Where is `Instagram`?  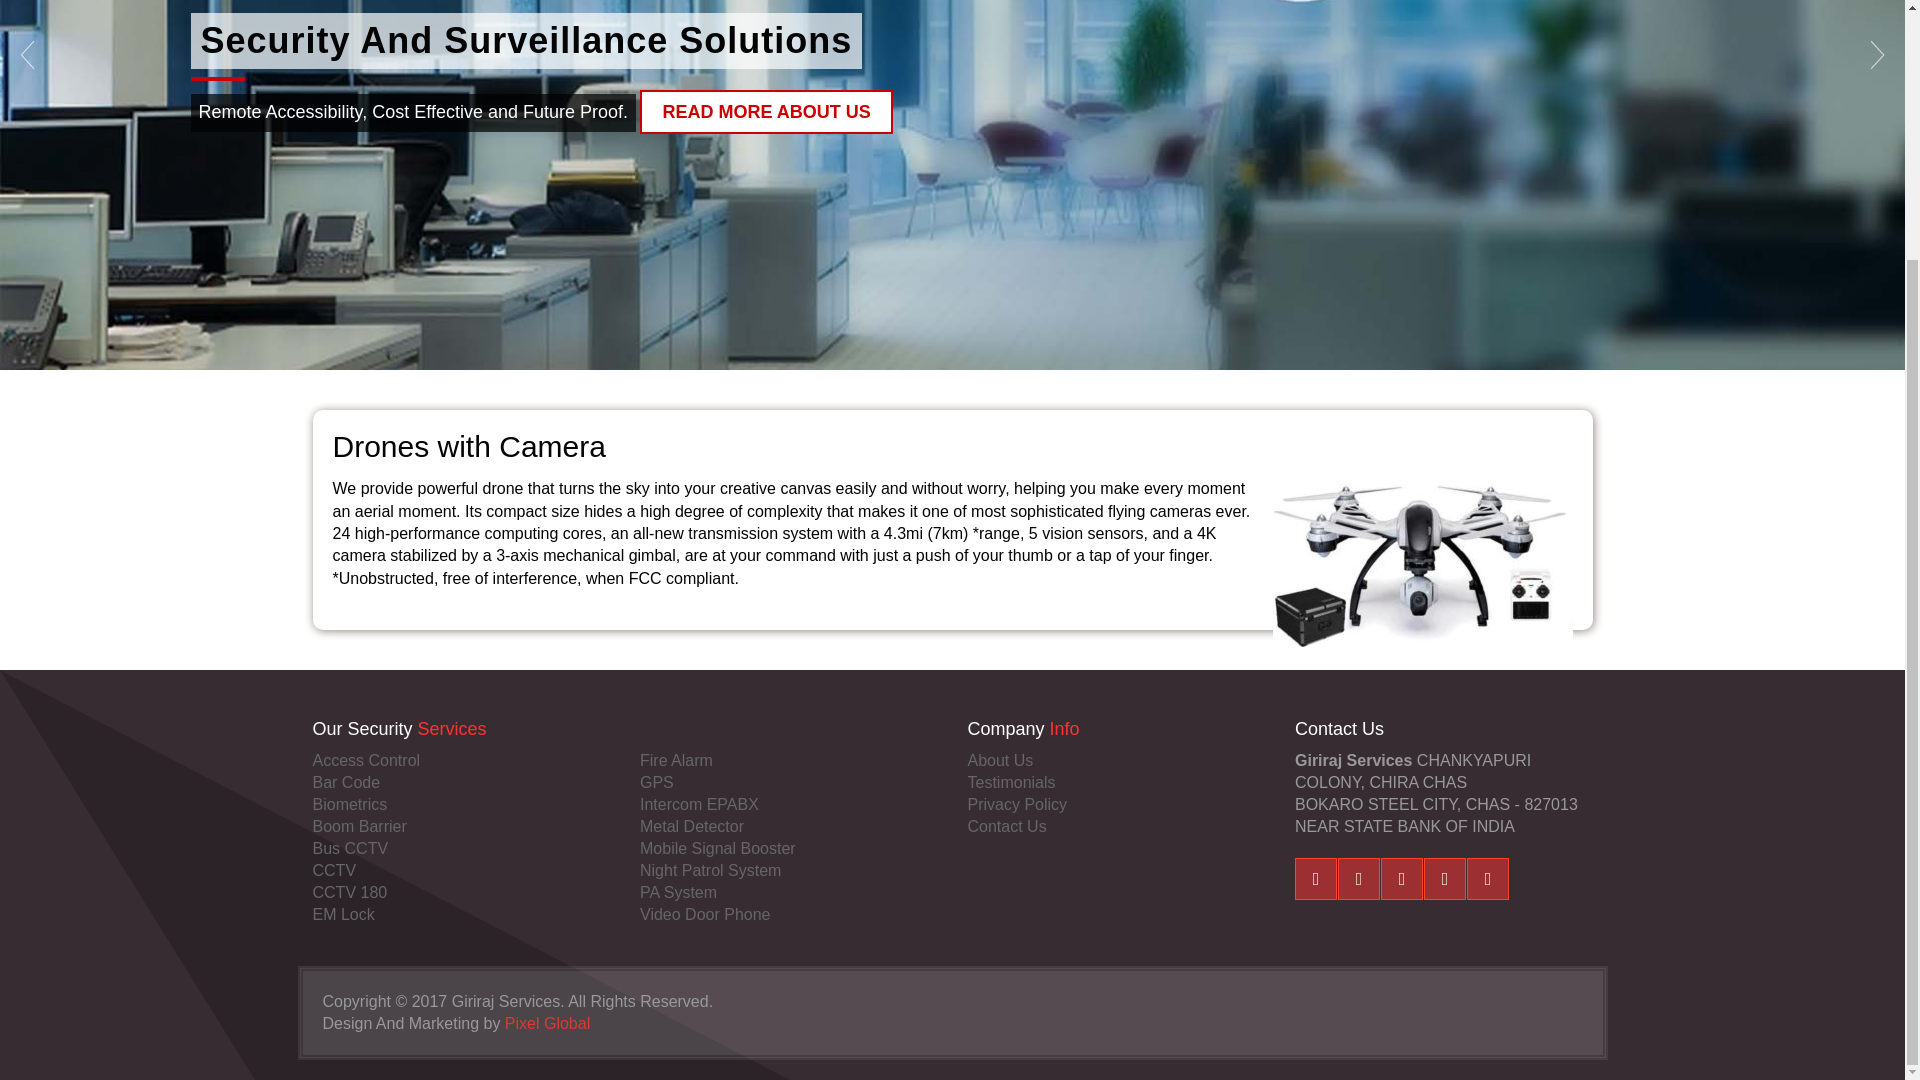
Instagram is located at coordinates (1488, 878).